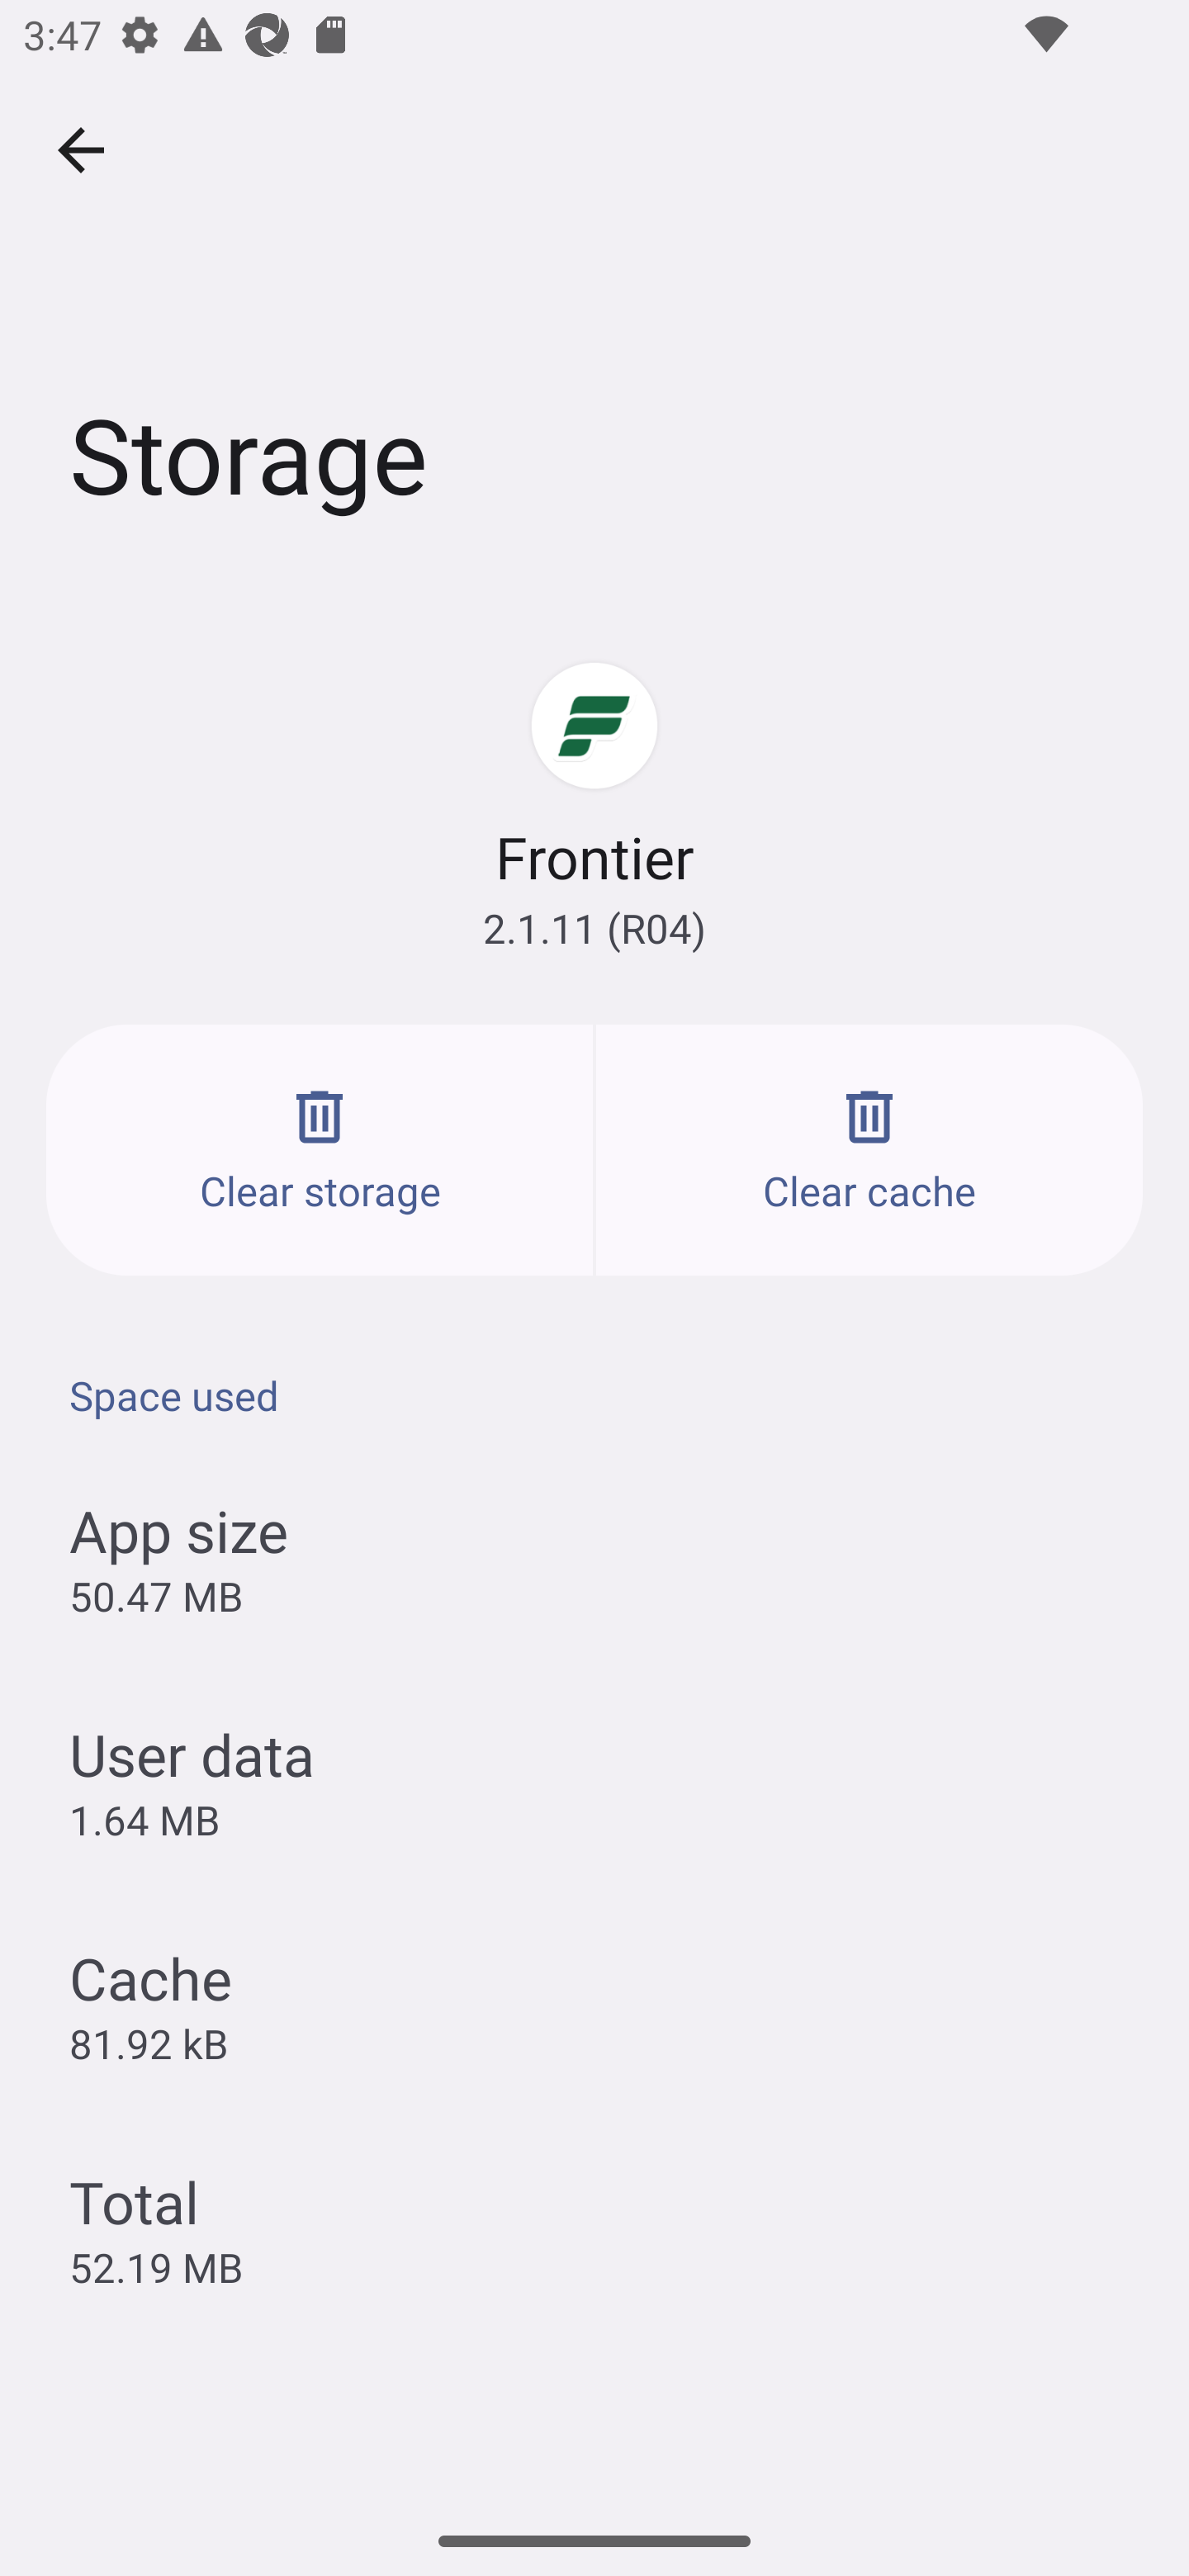 The width and height of the screenshot is (1189, 2576). Describe the element at coordinates (869, 1149) in the screenshot. I see `Clear cache` at that location.